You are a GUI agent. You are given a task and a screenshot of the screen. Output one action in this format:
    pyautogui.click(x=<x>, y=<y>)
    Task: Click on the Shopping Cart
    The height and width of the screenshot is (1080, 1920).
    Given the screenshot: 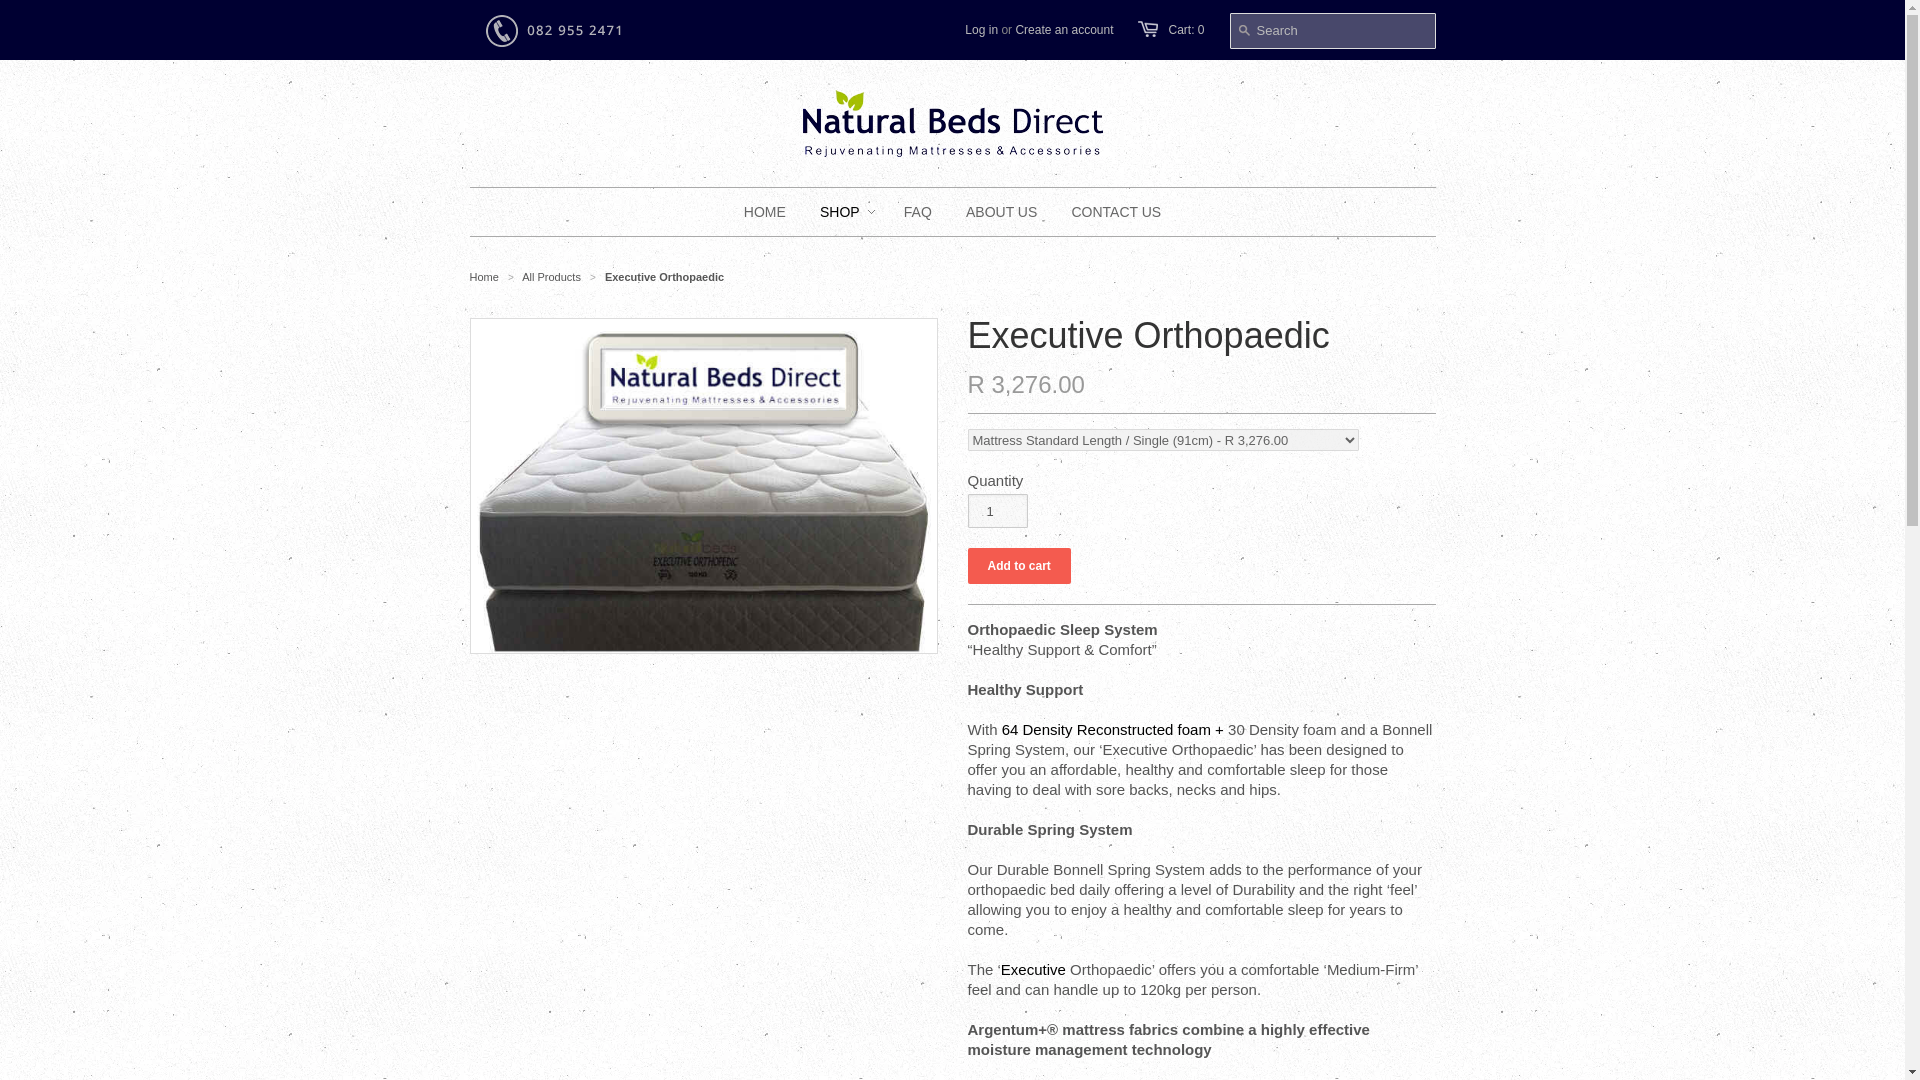 What is the action you would take?
    pyautogui.click(x=1185, y=29)
    